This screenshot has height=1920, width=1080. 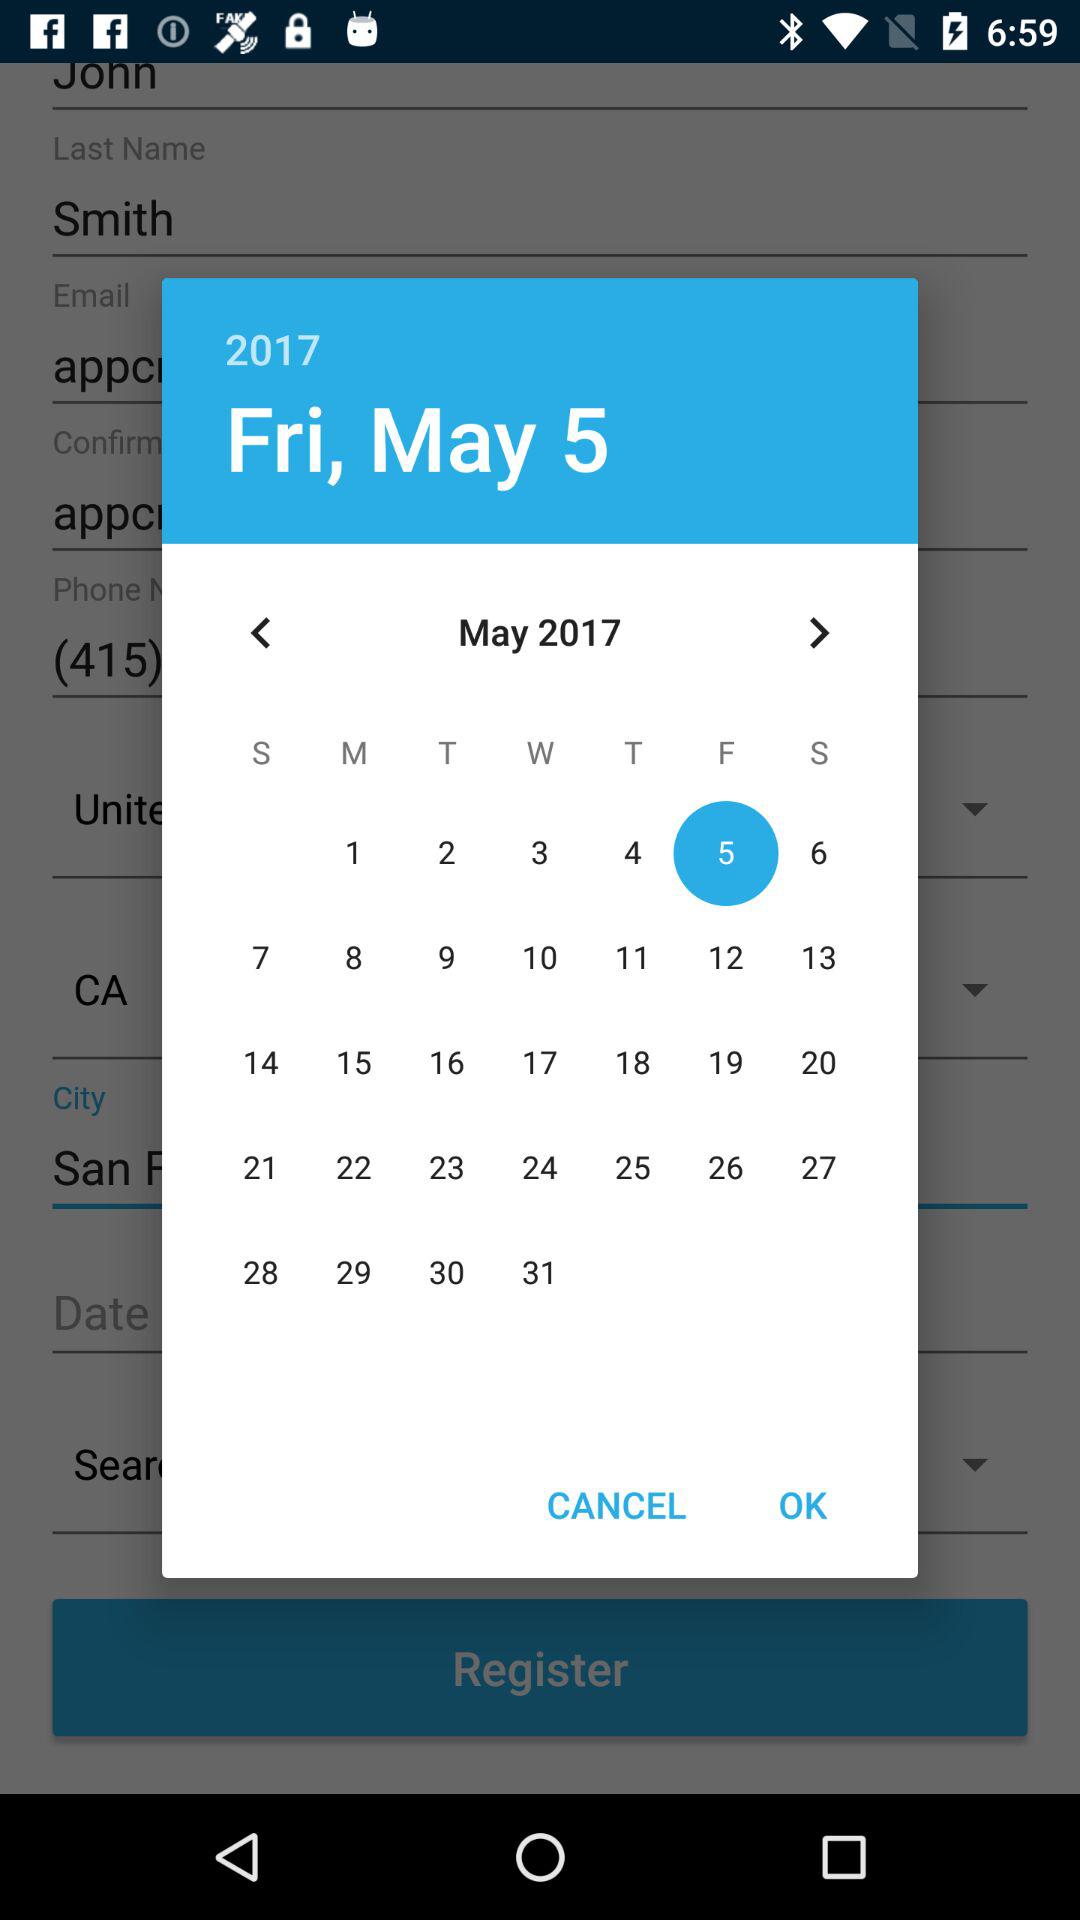 I want to click on tap the item to the right of cancel, so click(x=802, y=1504).